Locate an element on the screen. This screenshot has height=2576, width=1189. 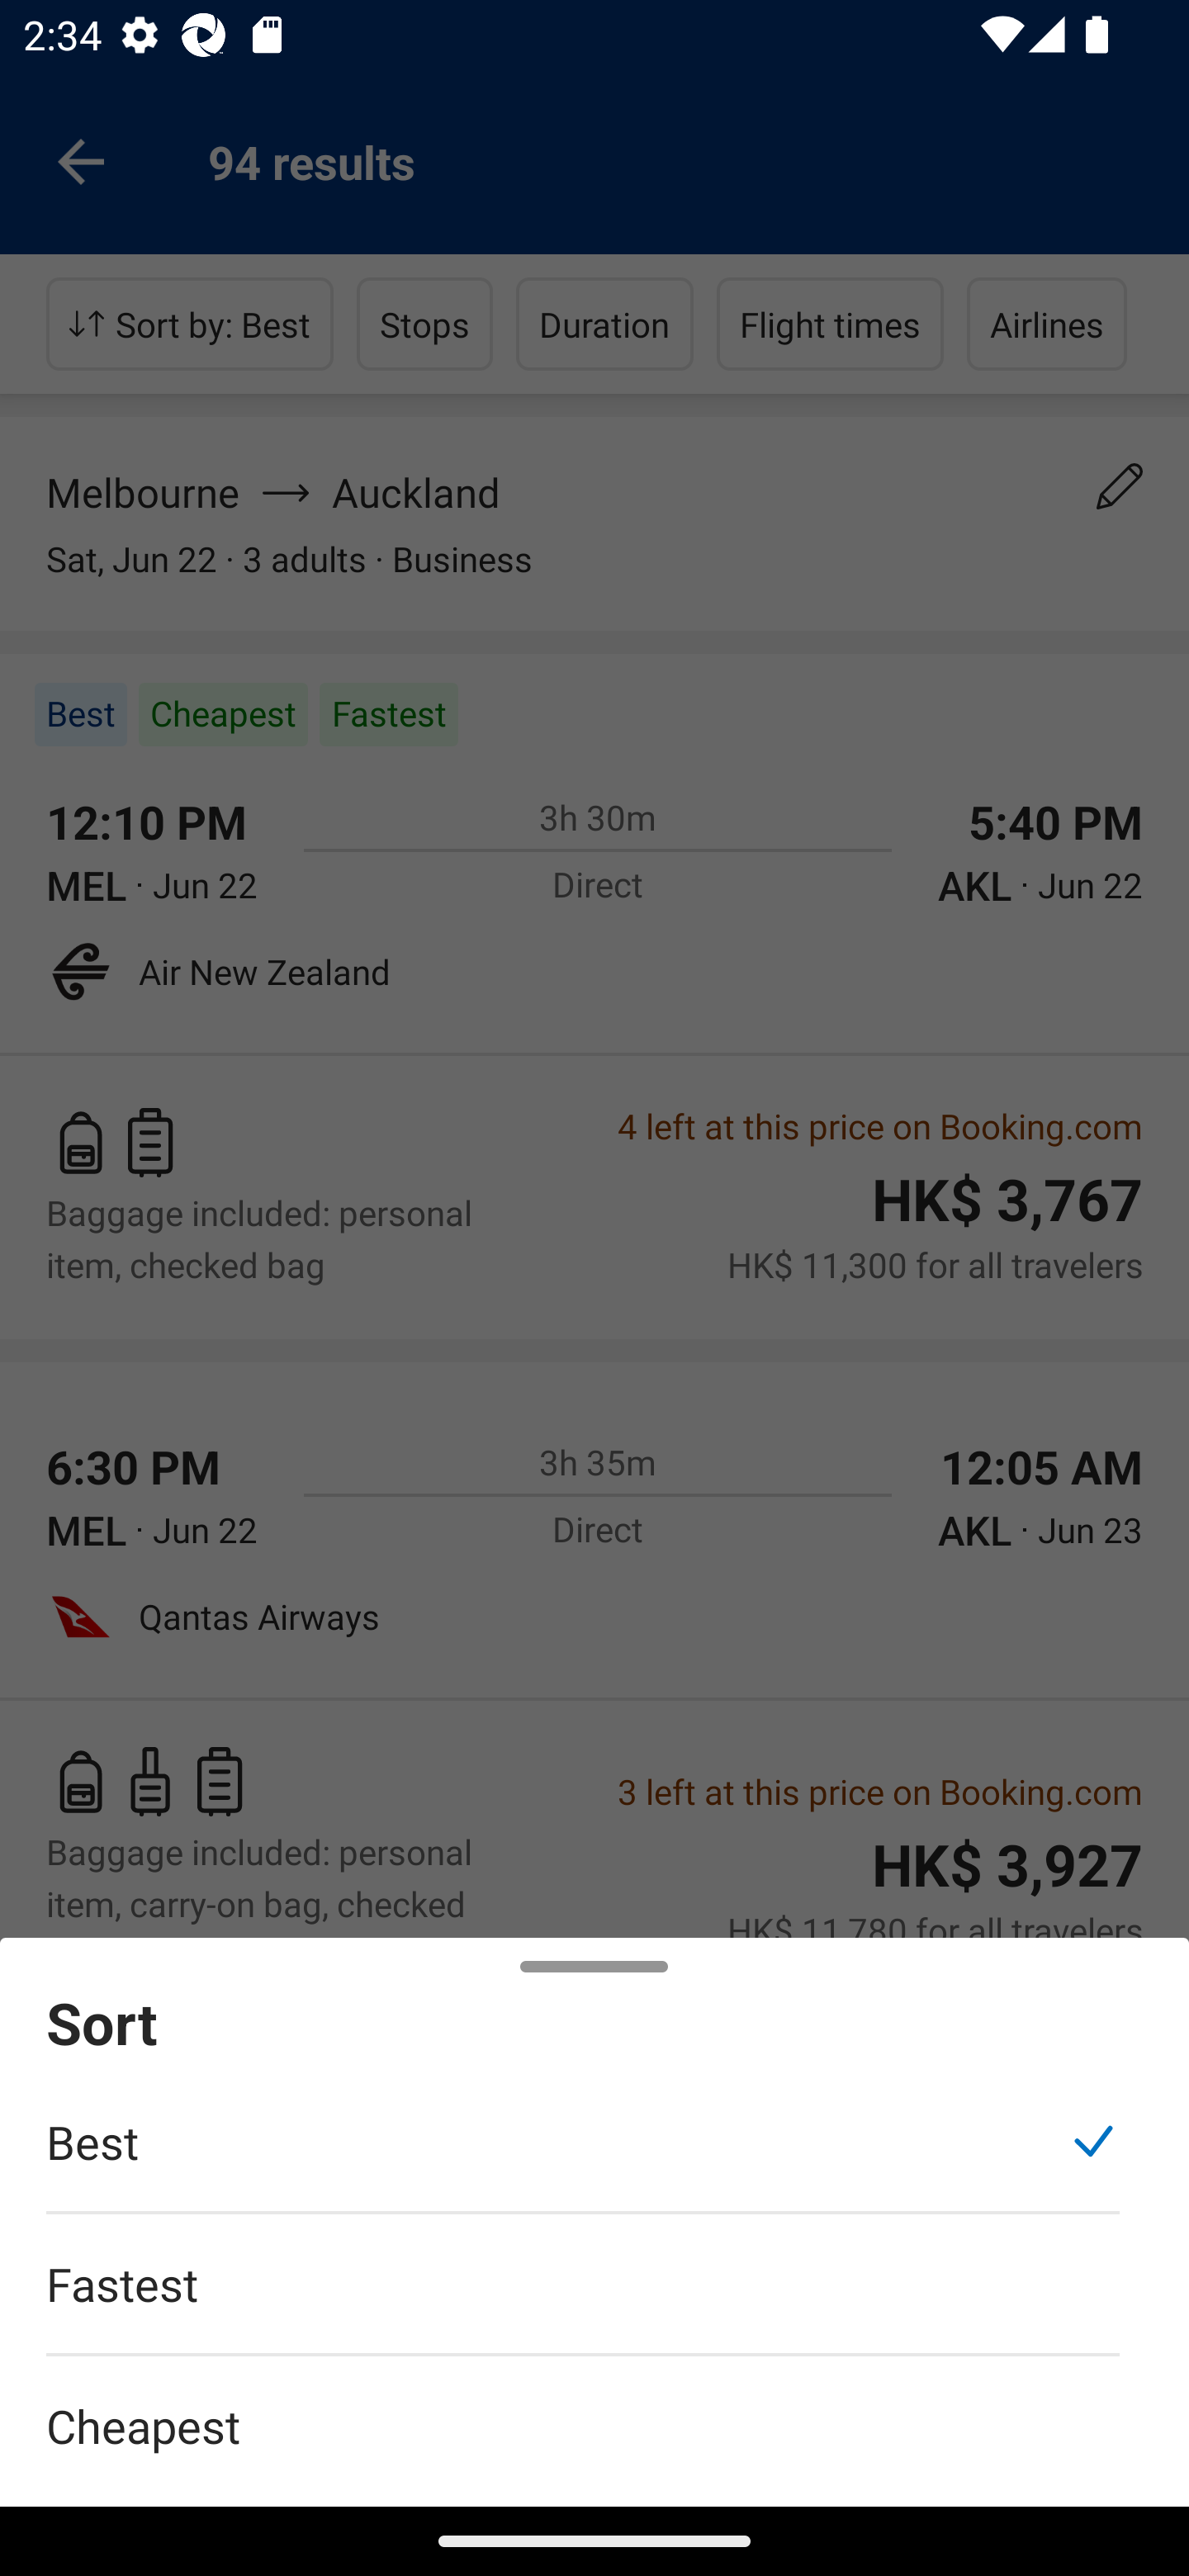
Cheapest is located at coordinates (594, 2408).